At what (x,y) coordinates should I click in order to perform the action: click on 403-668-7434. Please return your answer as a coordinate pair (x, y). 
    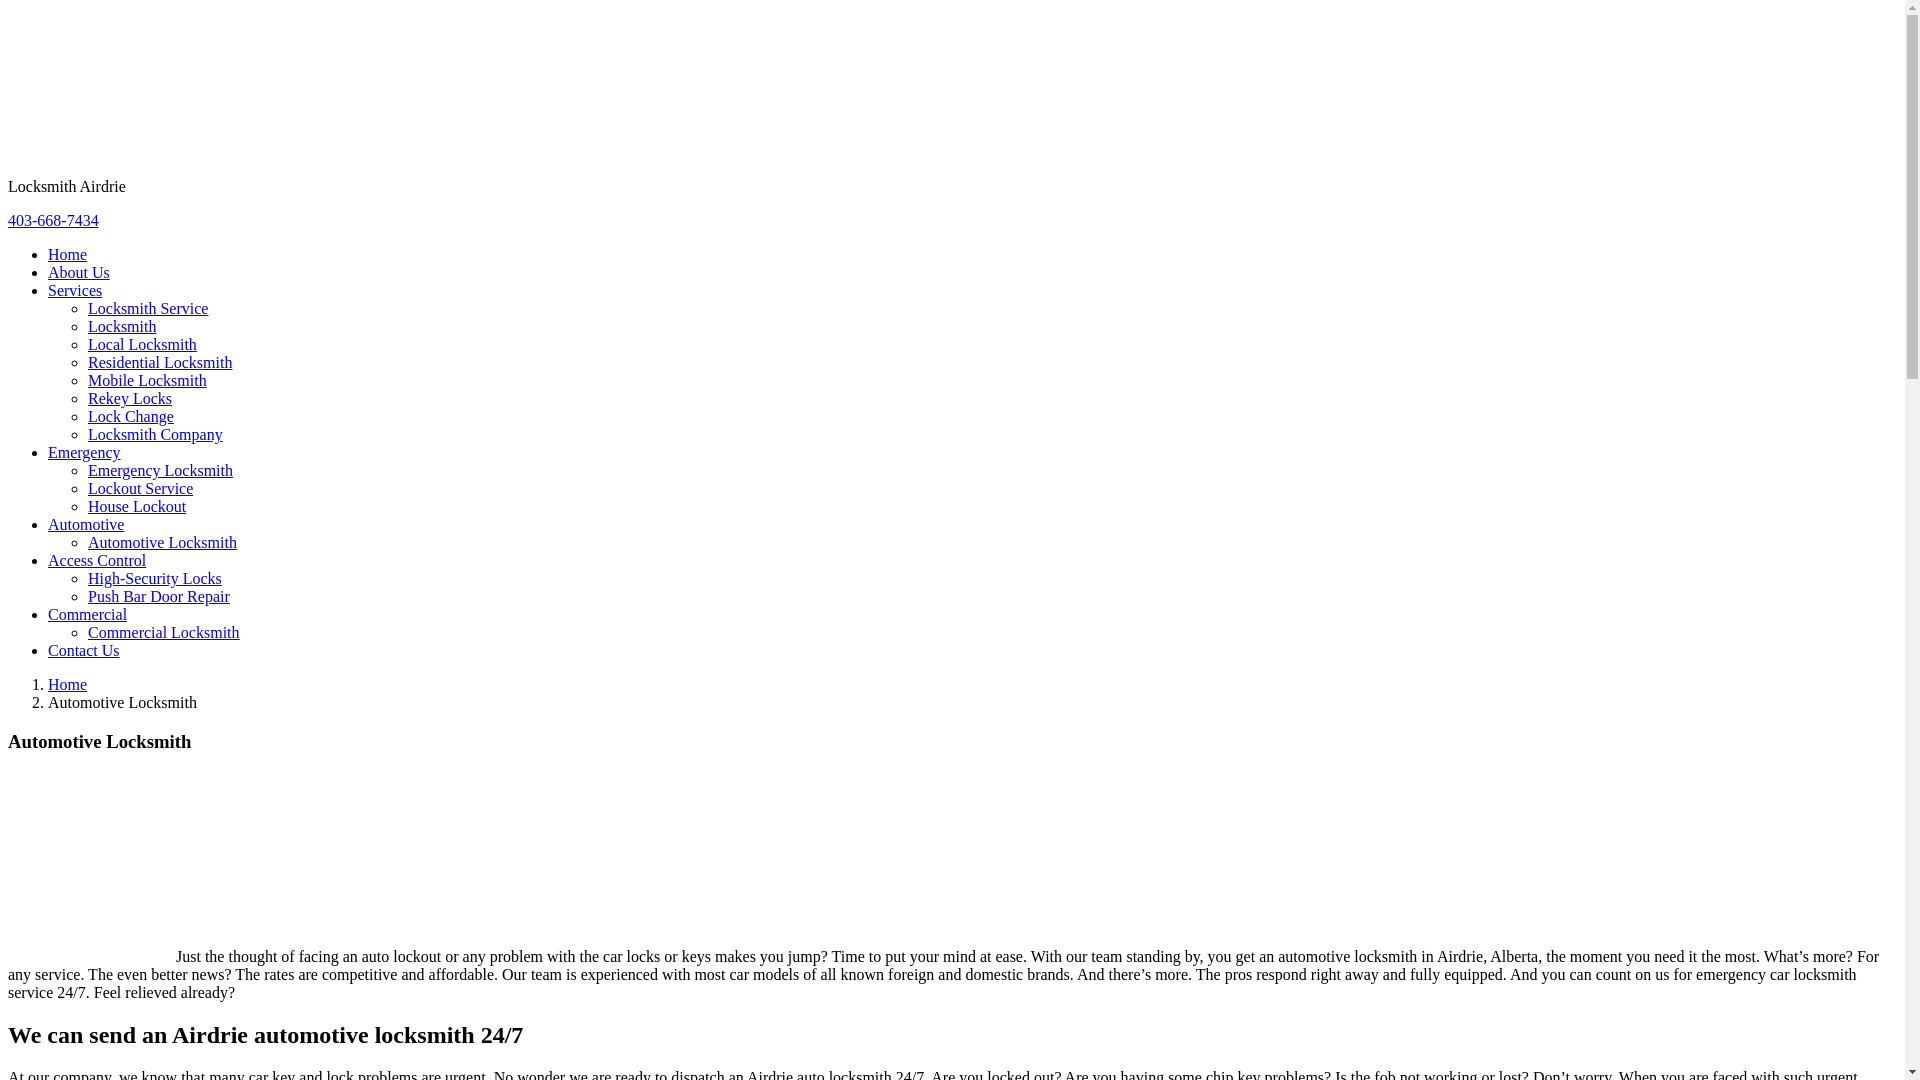
    Looking at the image, I should click on (54, 220).